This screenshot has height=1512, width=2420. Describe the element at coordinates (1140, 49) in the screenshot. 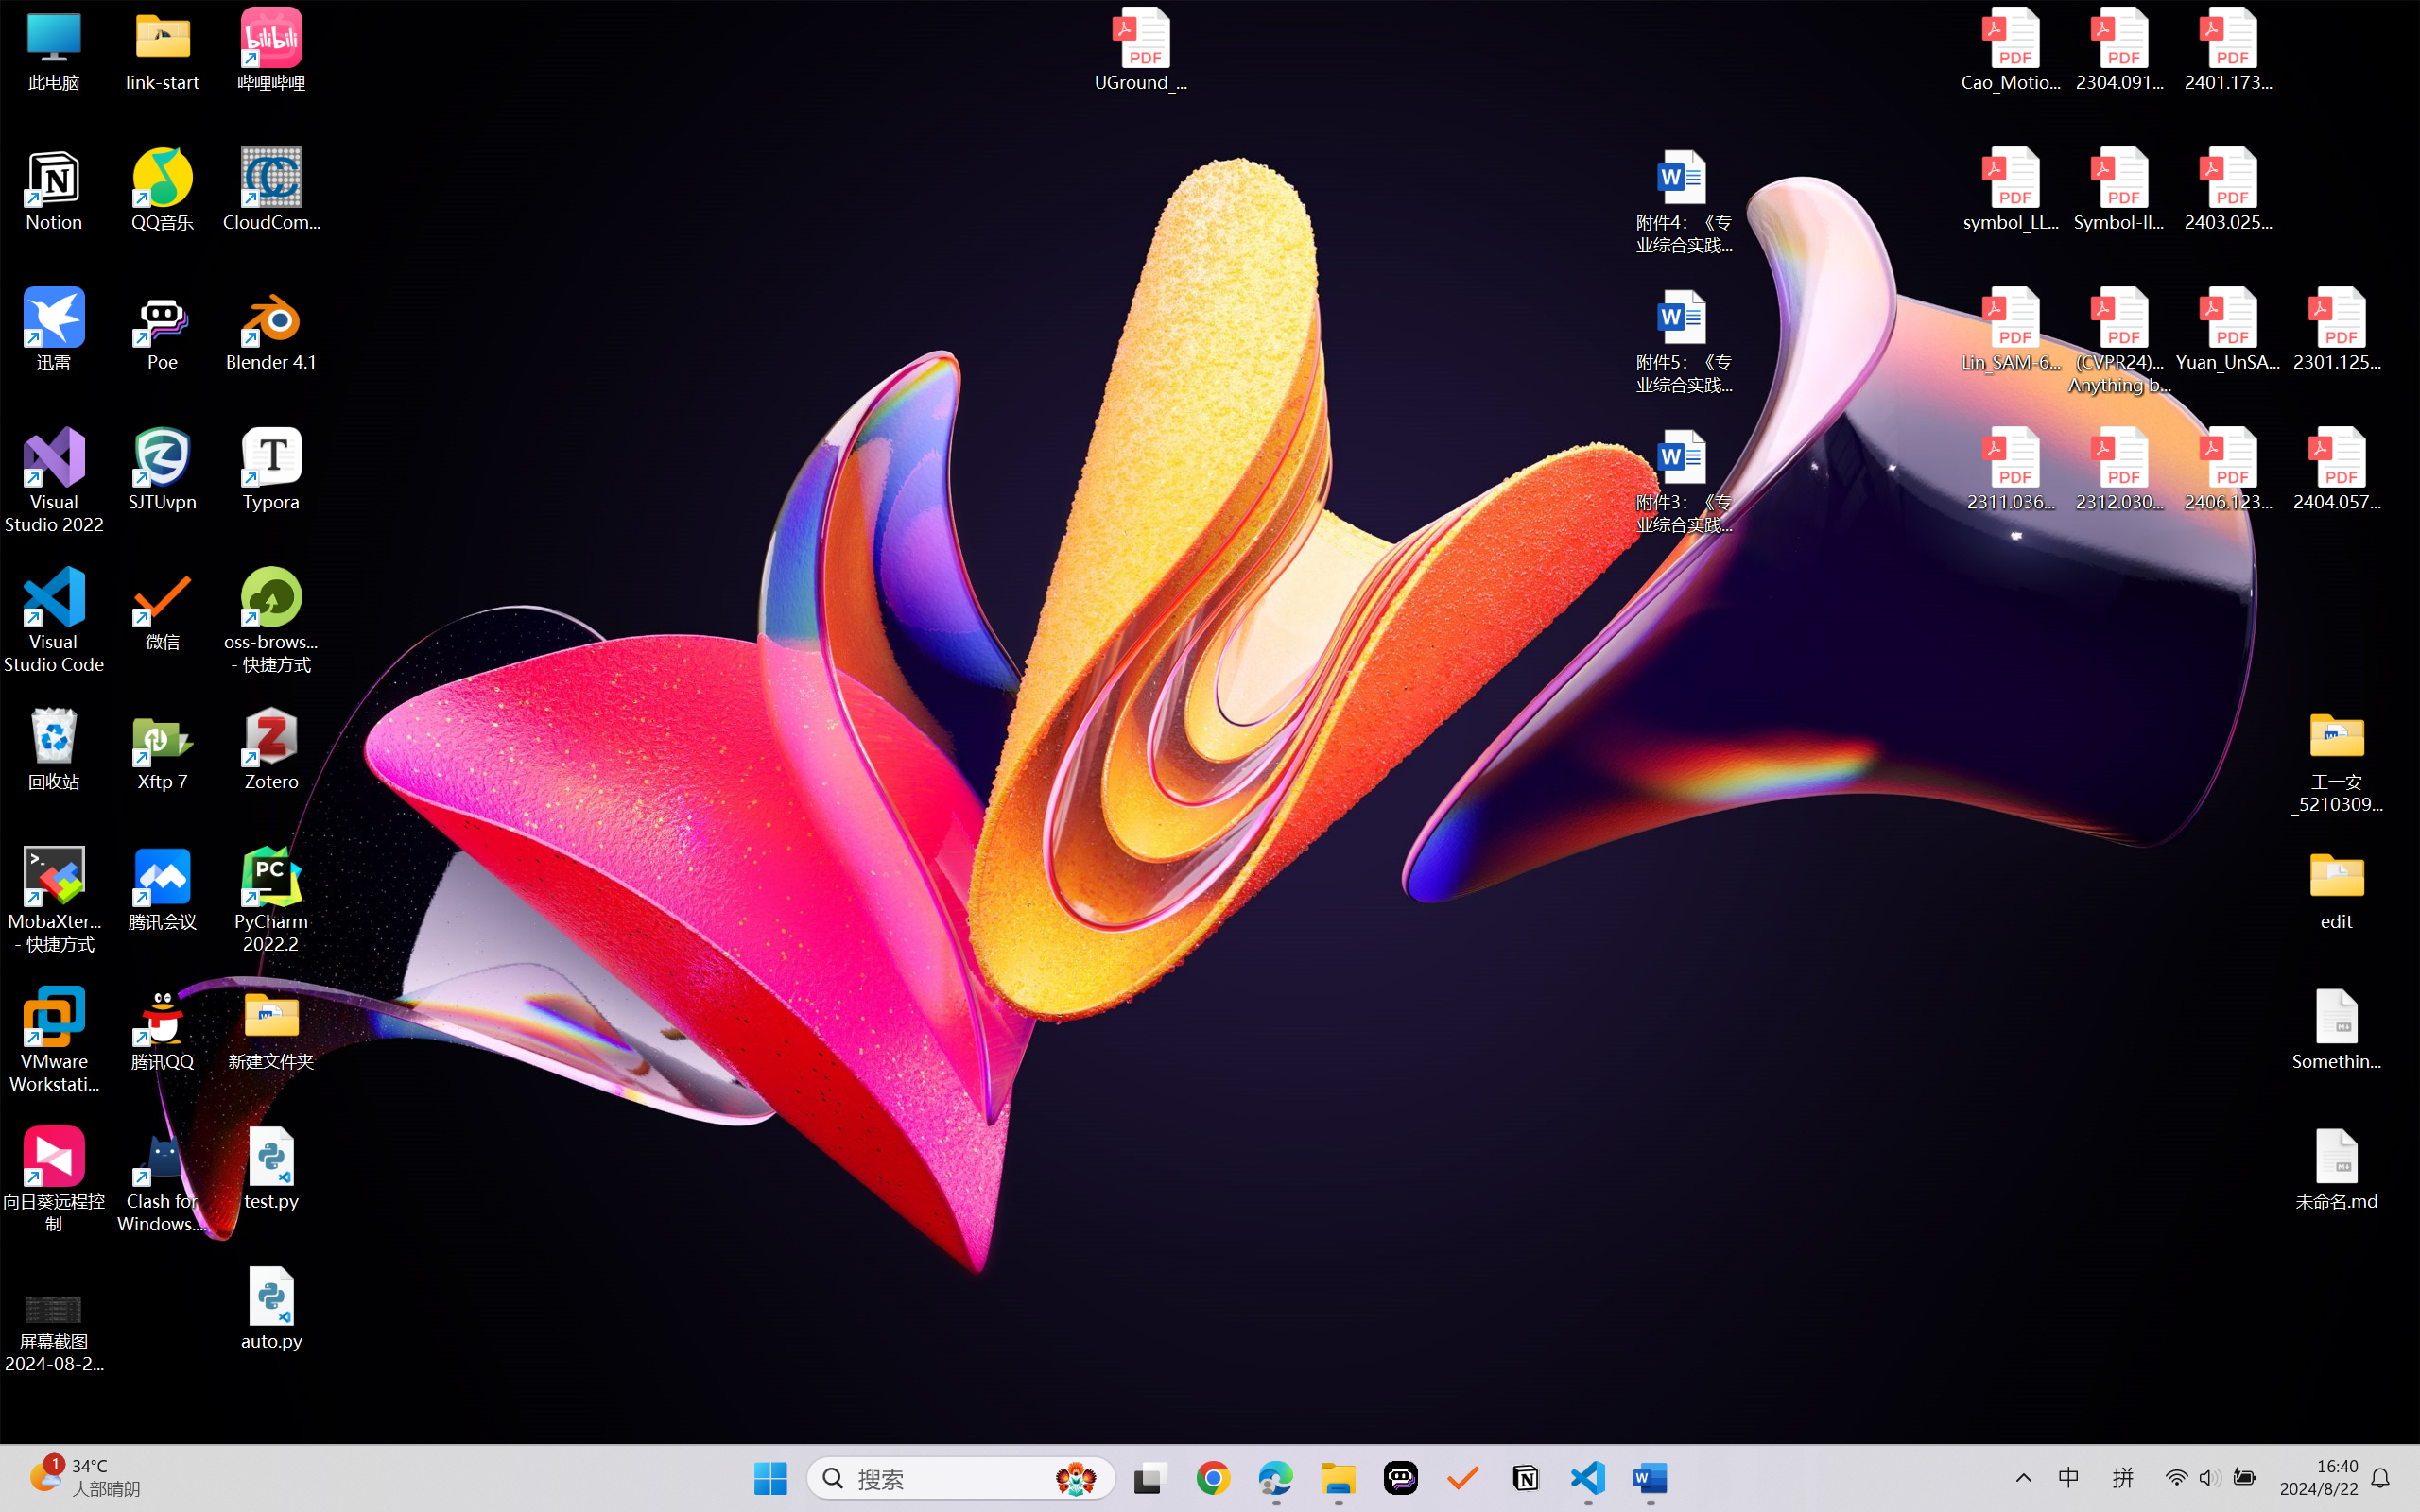

I see `UGround_paper.pdf` at that location.